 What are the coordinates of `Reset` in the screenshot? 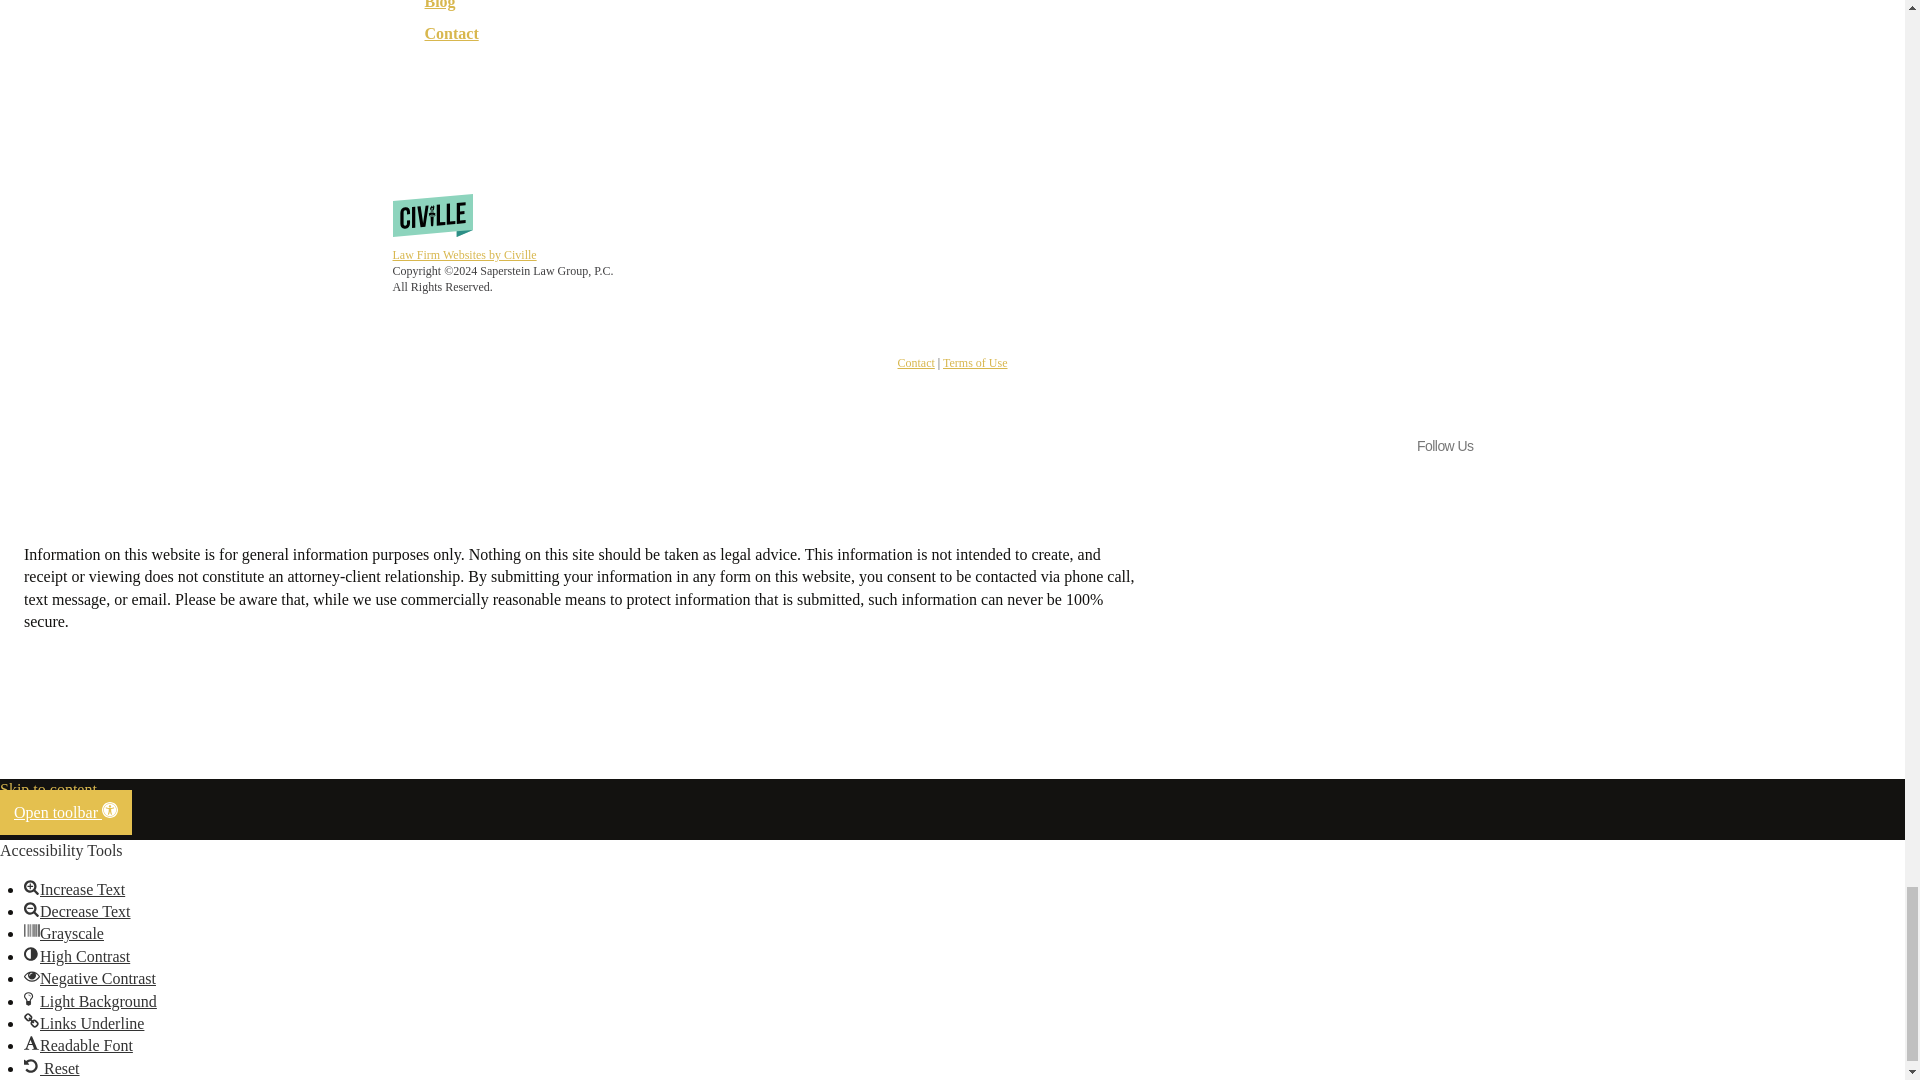 It's located at (32, 1066).